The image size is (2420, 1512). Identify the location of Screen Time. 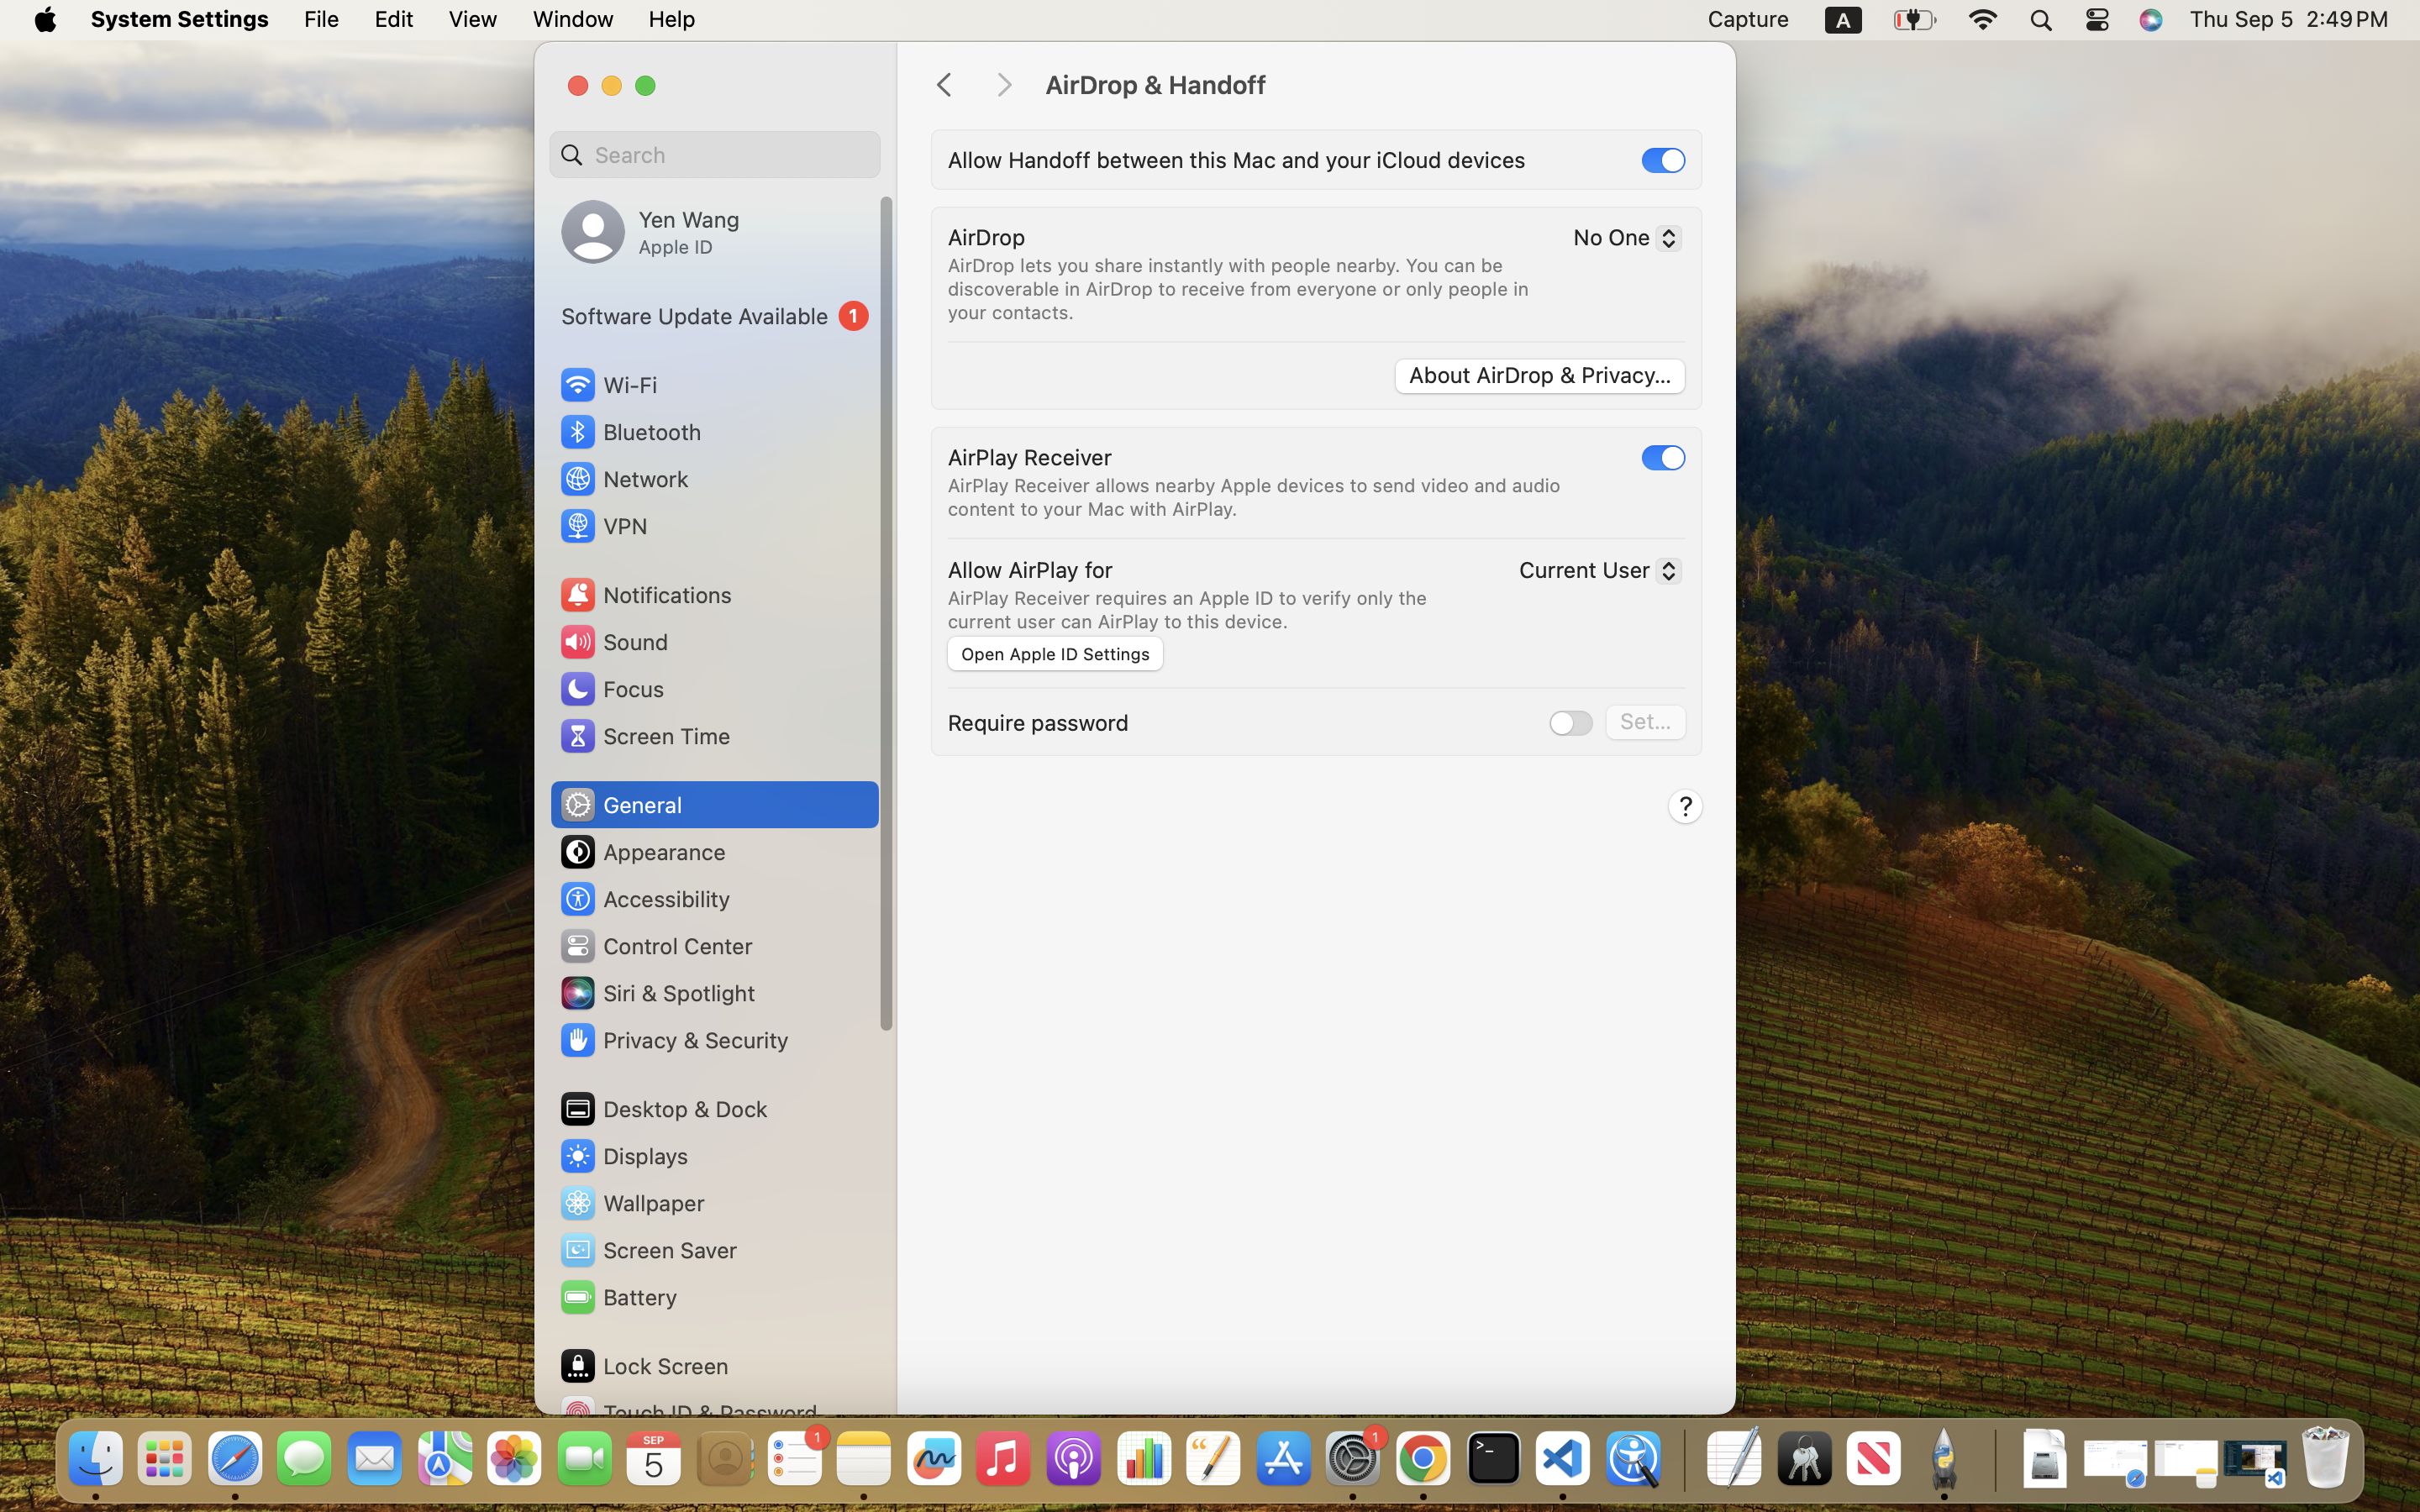
(644, 736).